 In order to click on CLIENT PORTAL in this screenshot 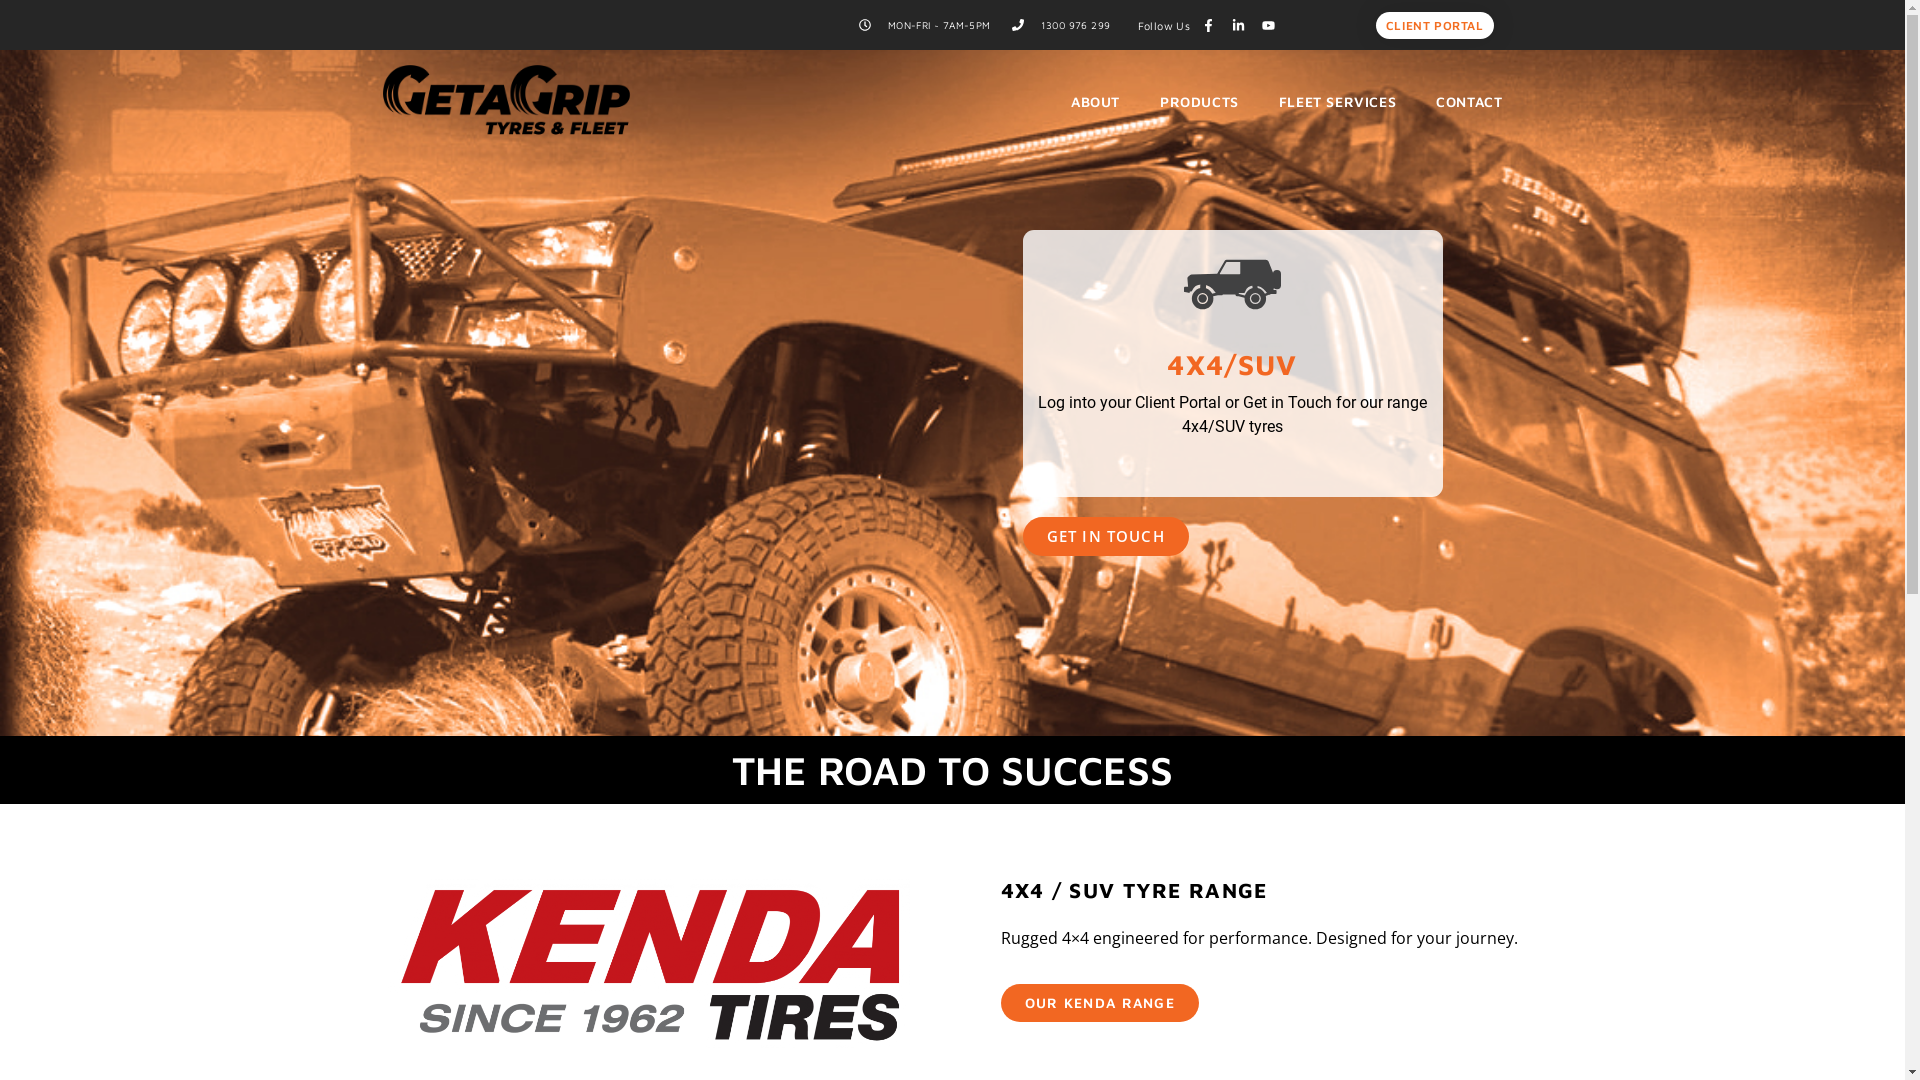, I will do `click(1435, 25)`.